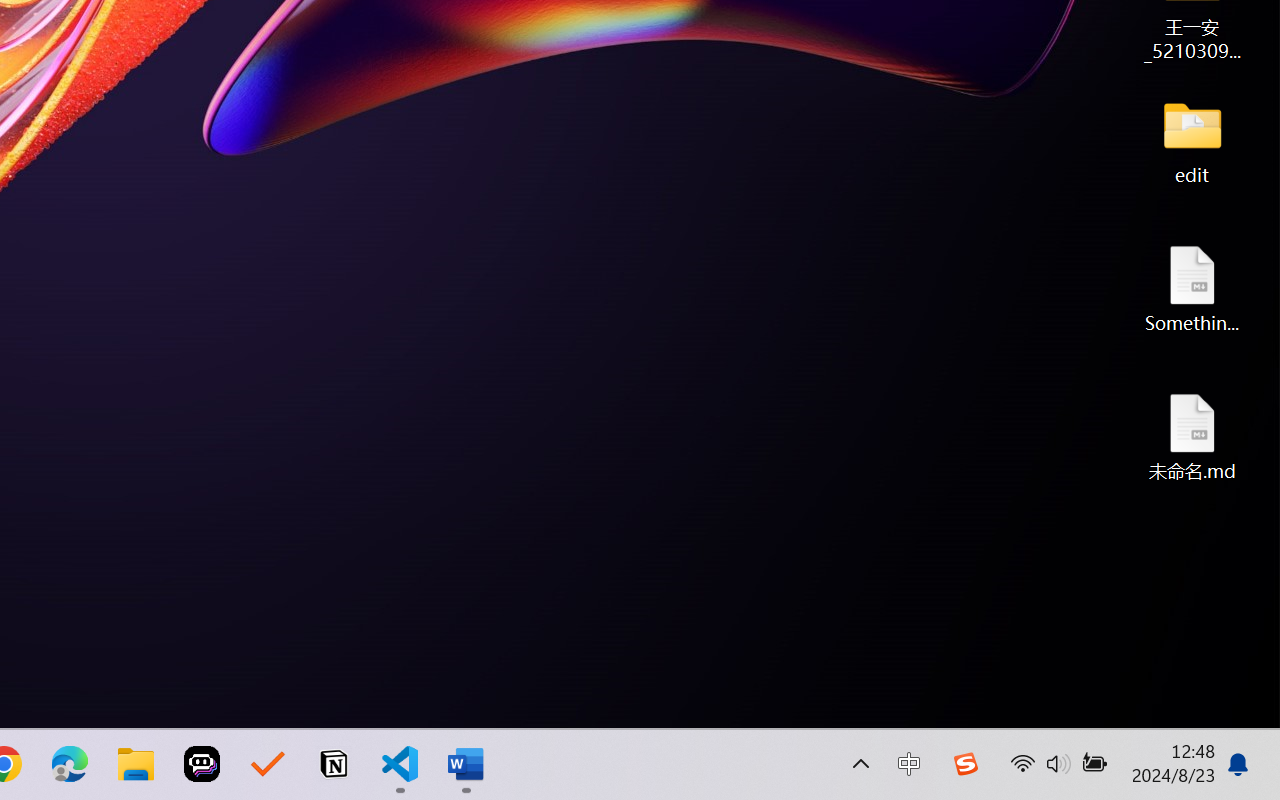  What do you see at coordinates (70, 764) in the screenshot?
I see `Microsoft Edge` at bounding box center [70, 764].